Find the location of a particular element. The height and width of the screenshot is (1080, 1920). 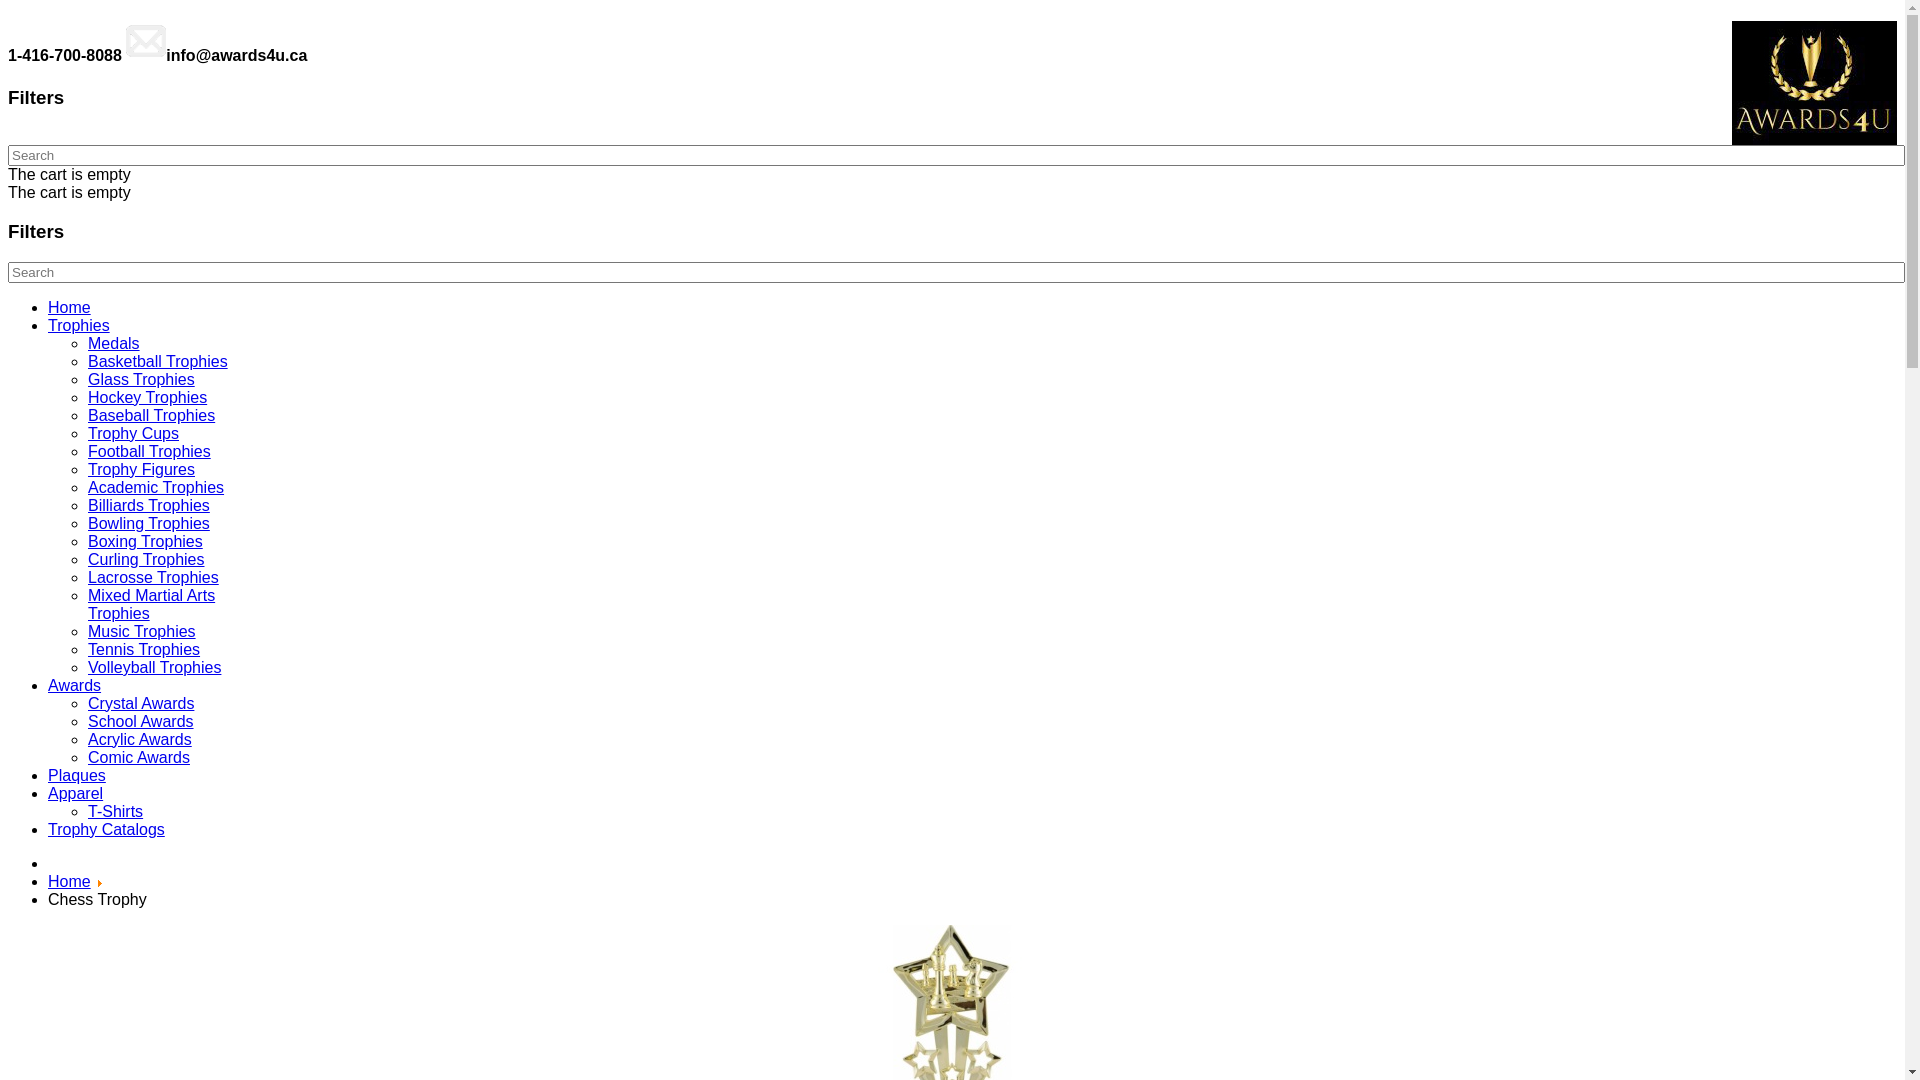

Basketball Trophies is located at coordinates (158, 362).